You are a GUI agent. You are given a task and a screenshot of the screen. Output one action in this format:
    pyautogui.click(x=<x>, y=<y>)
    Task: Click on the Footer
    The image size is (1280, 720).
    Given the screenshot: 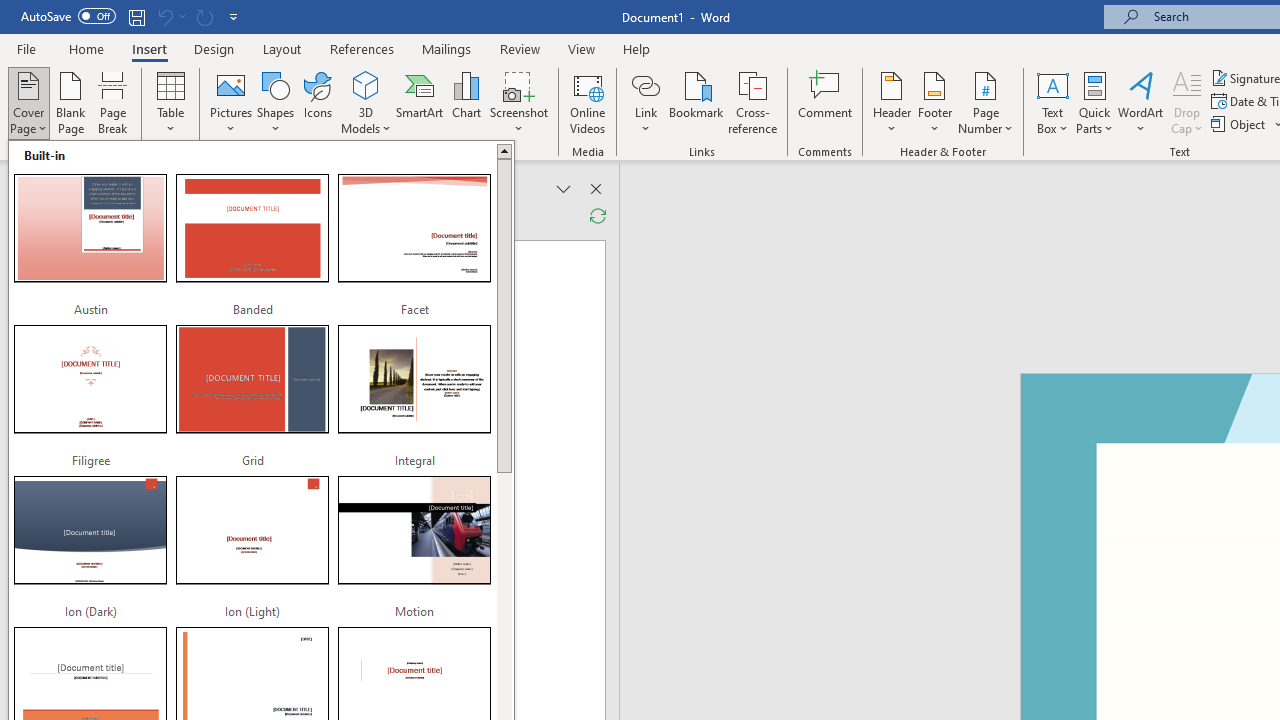 What is the action you would take?
    pyautogui.click(x=934, y=102)
    